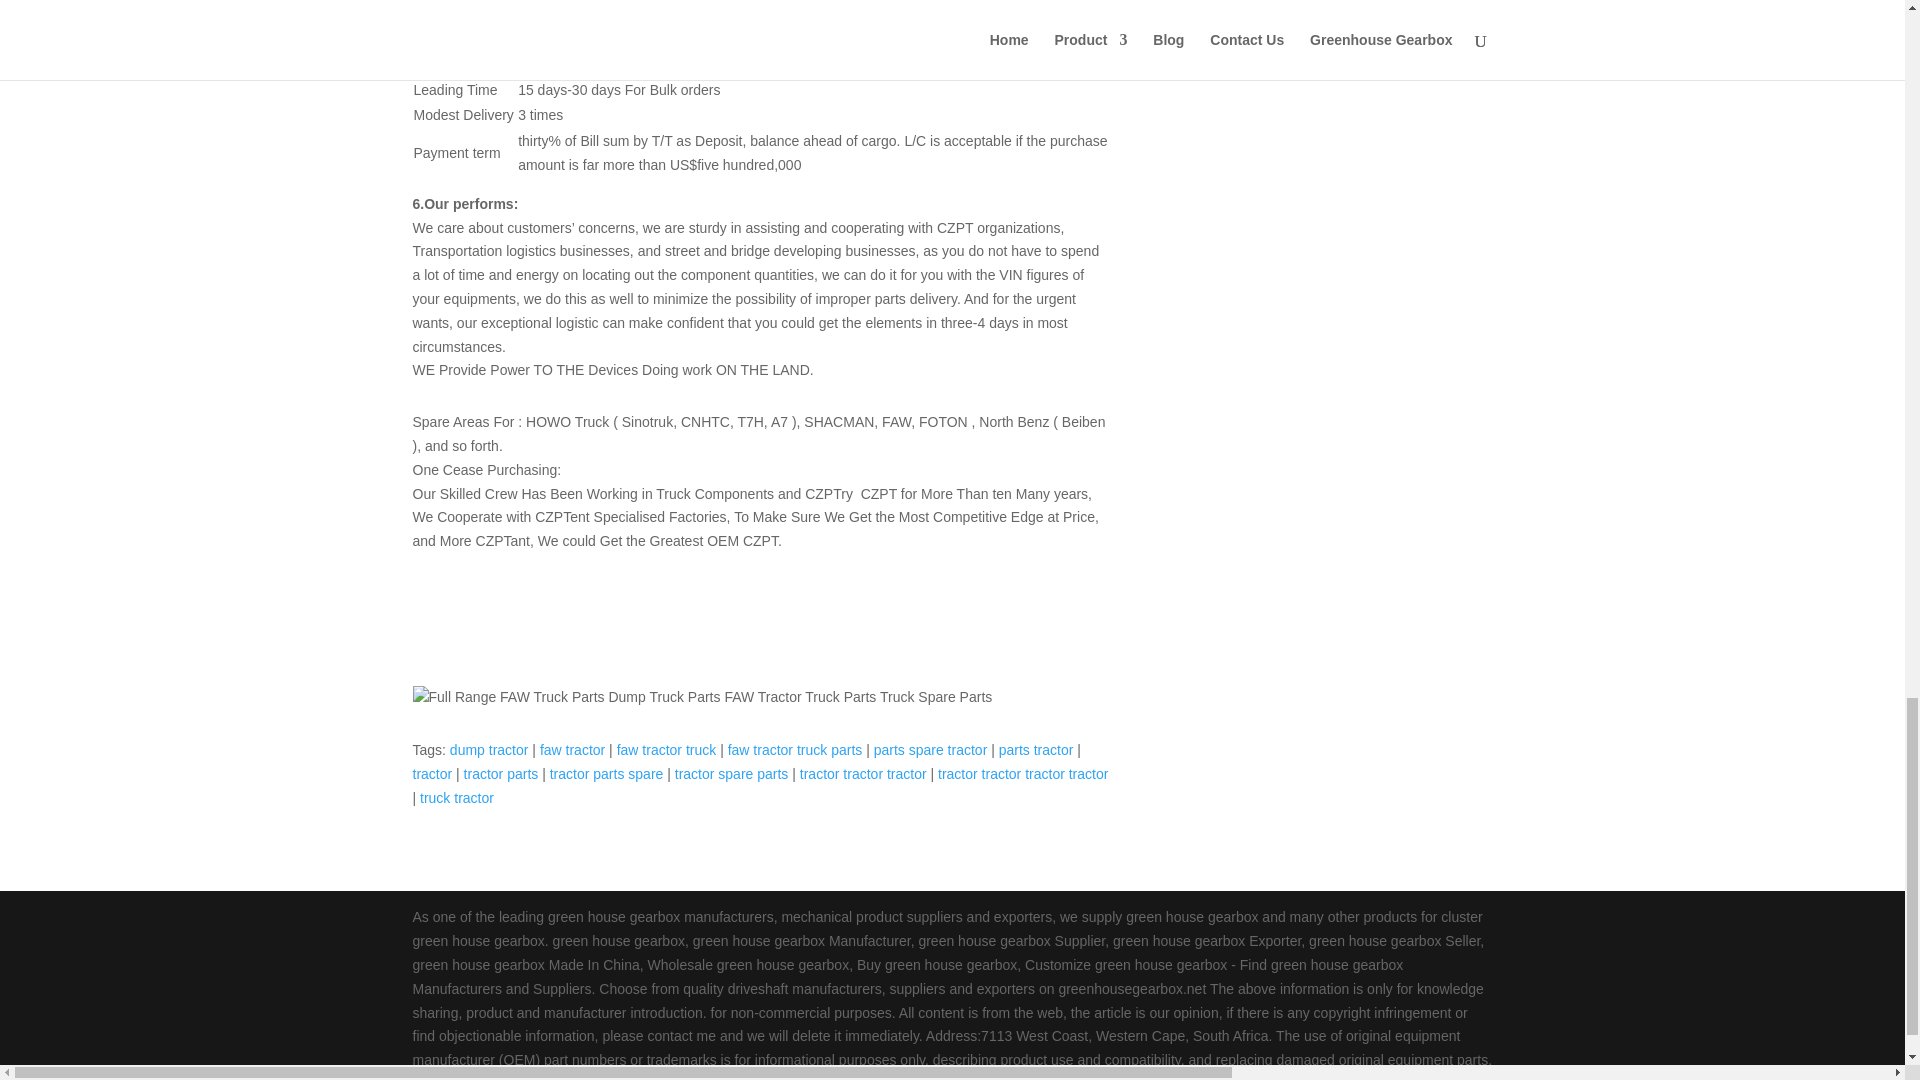 The width and height of the screenshot is (1920, 1080). Describe the element at coordinates (1036, 750) in the screenshot. I see `parts tractor` at that location.